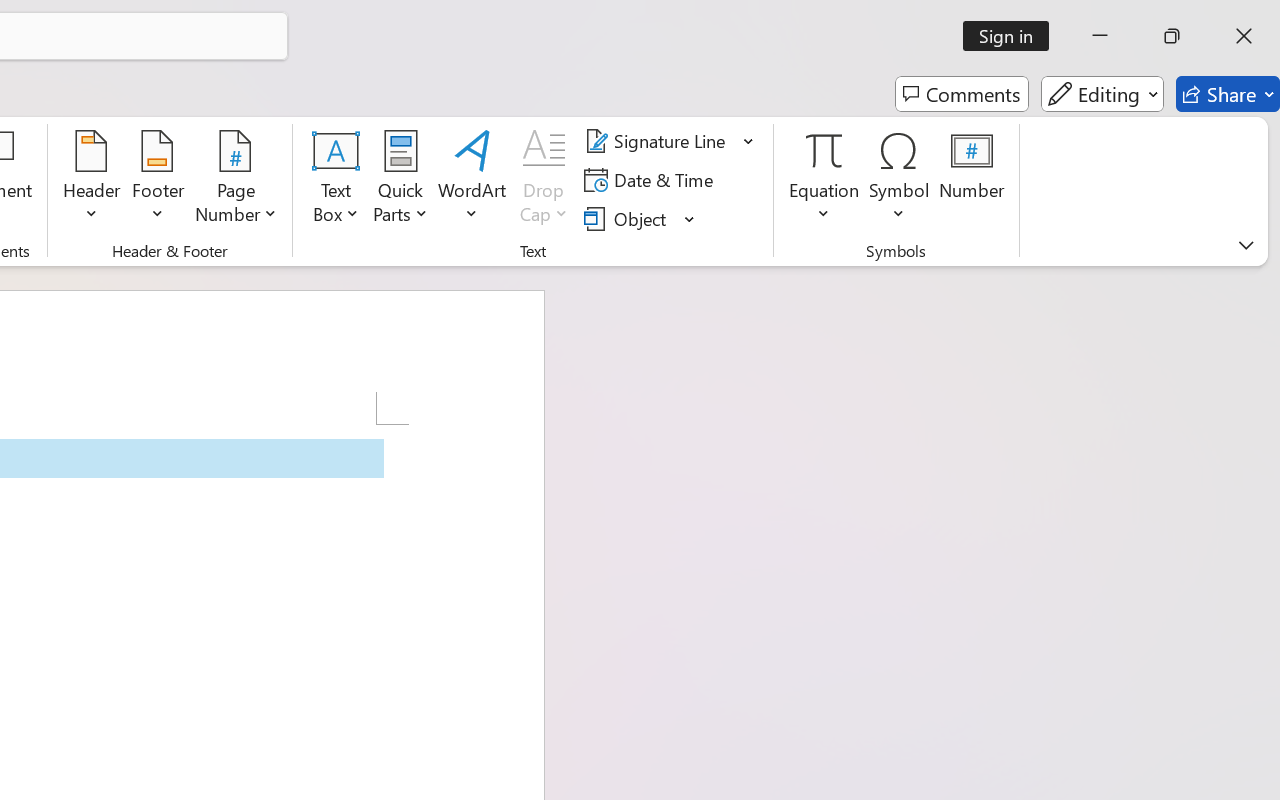 This screenshot has height=800, width=1280. What do you see at coordinates (336, 180) in the screenshot?
I see `Text Box` at bounding box center [336, 180].